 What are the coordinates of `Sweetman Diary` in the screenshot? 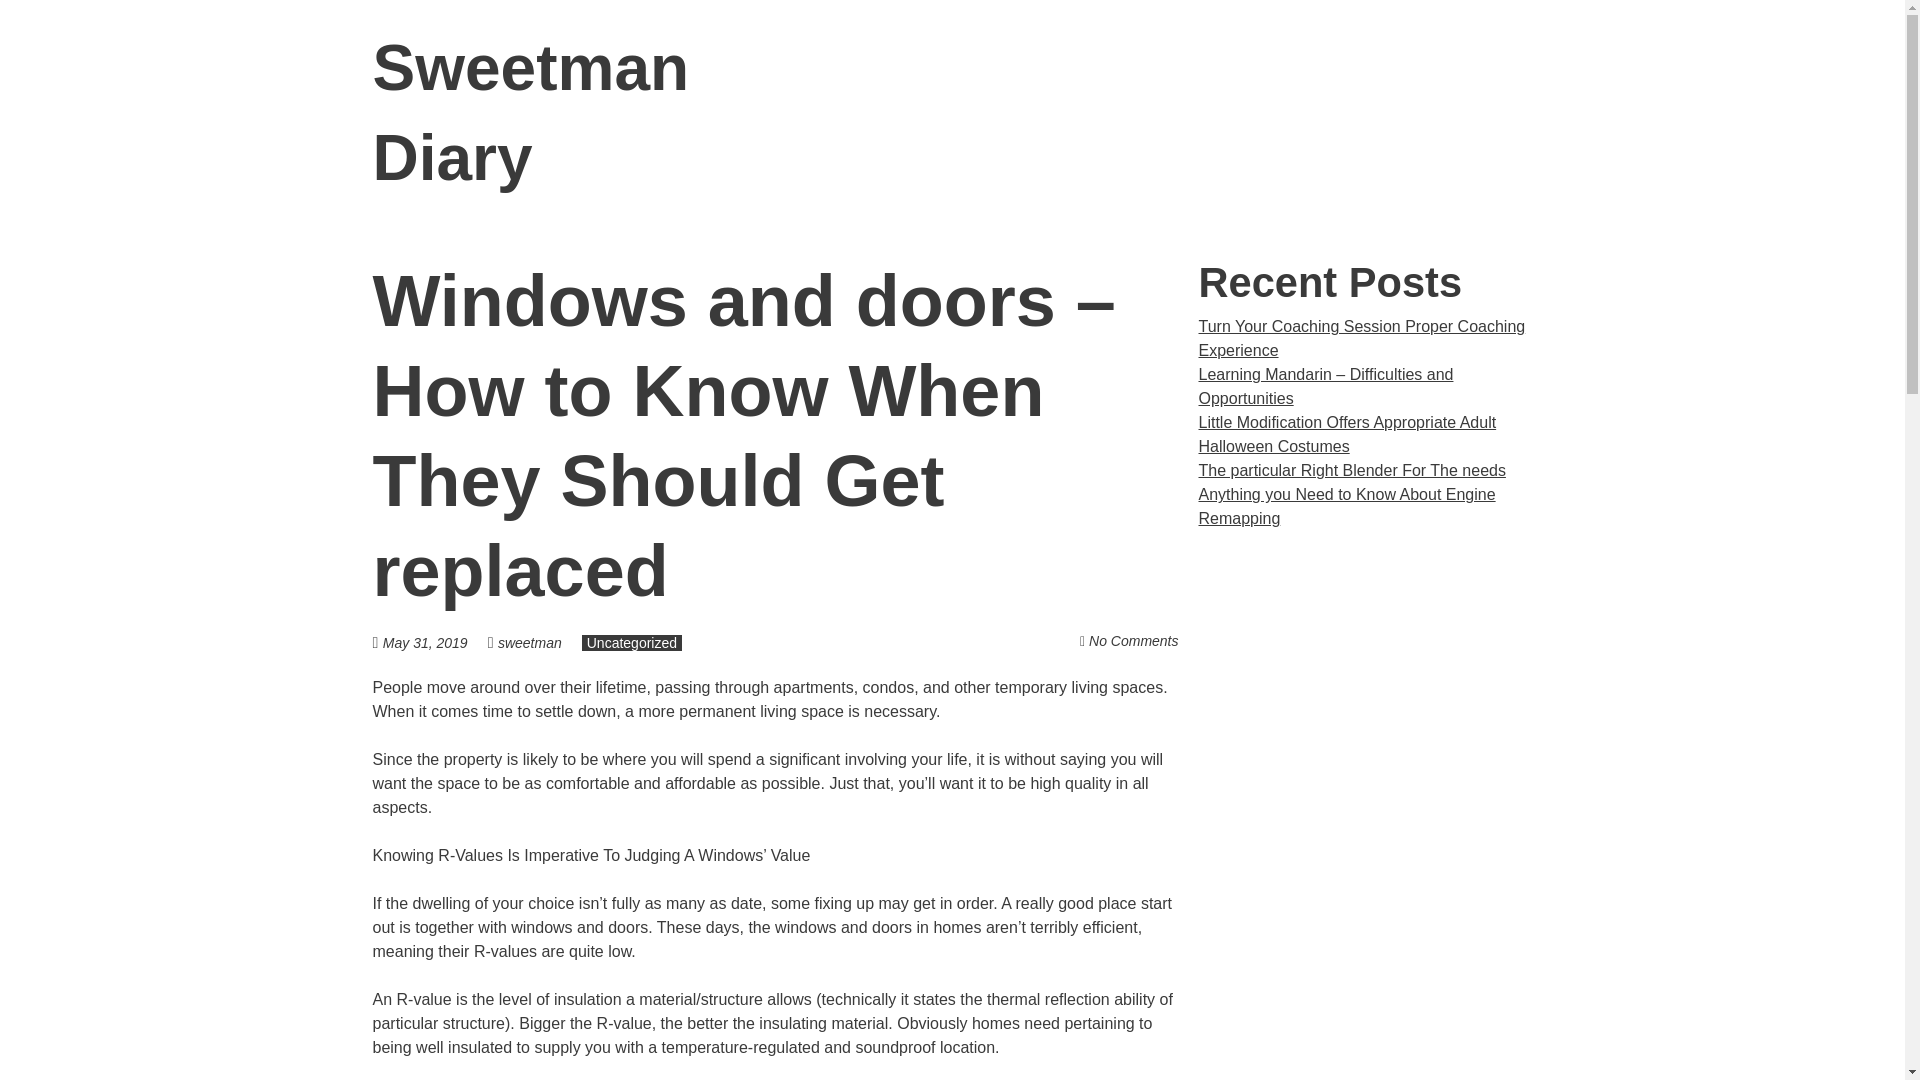 It's located at (530, 113).